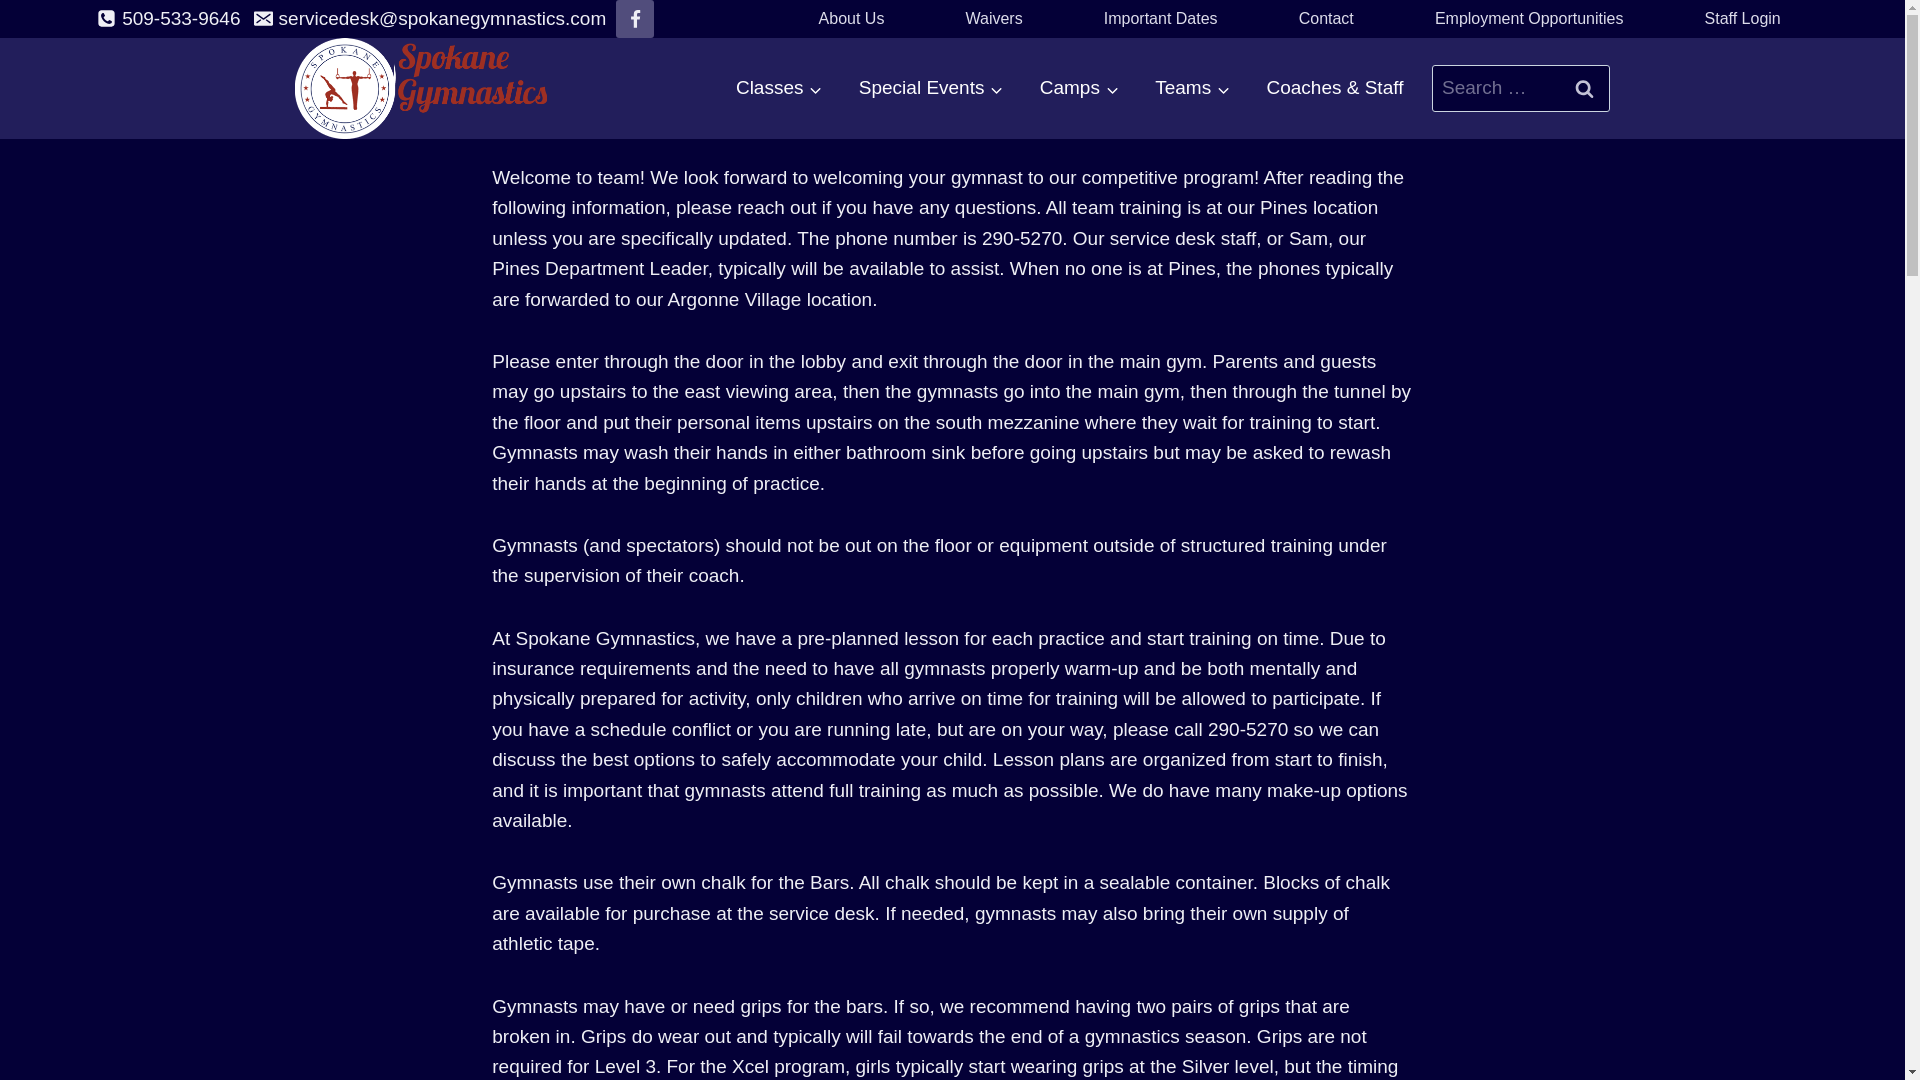 The height and width of the screenshot is (1080, 1920). I want to click on Classes, so click(779, 88).